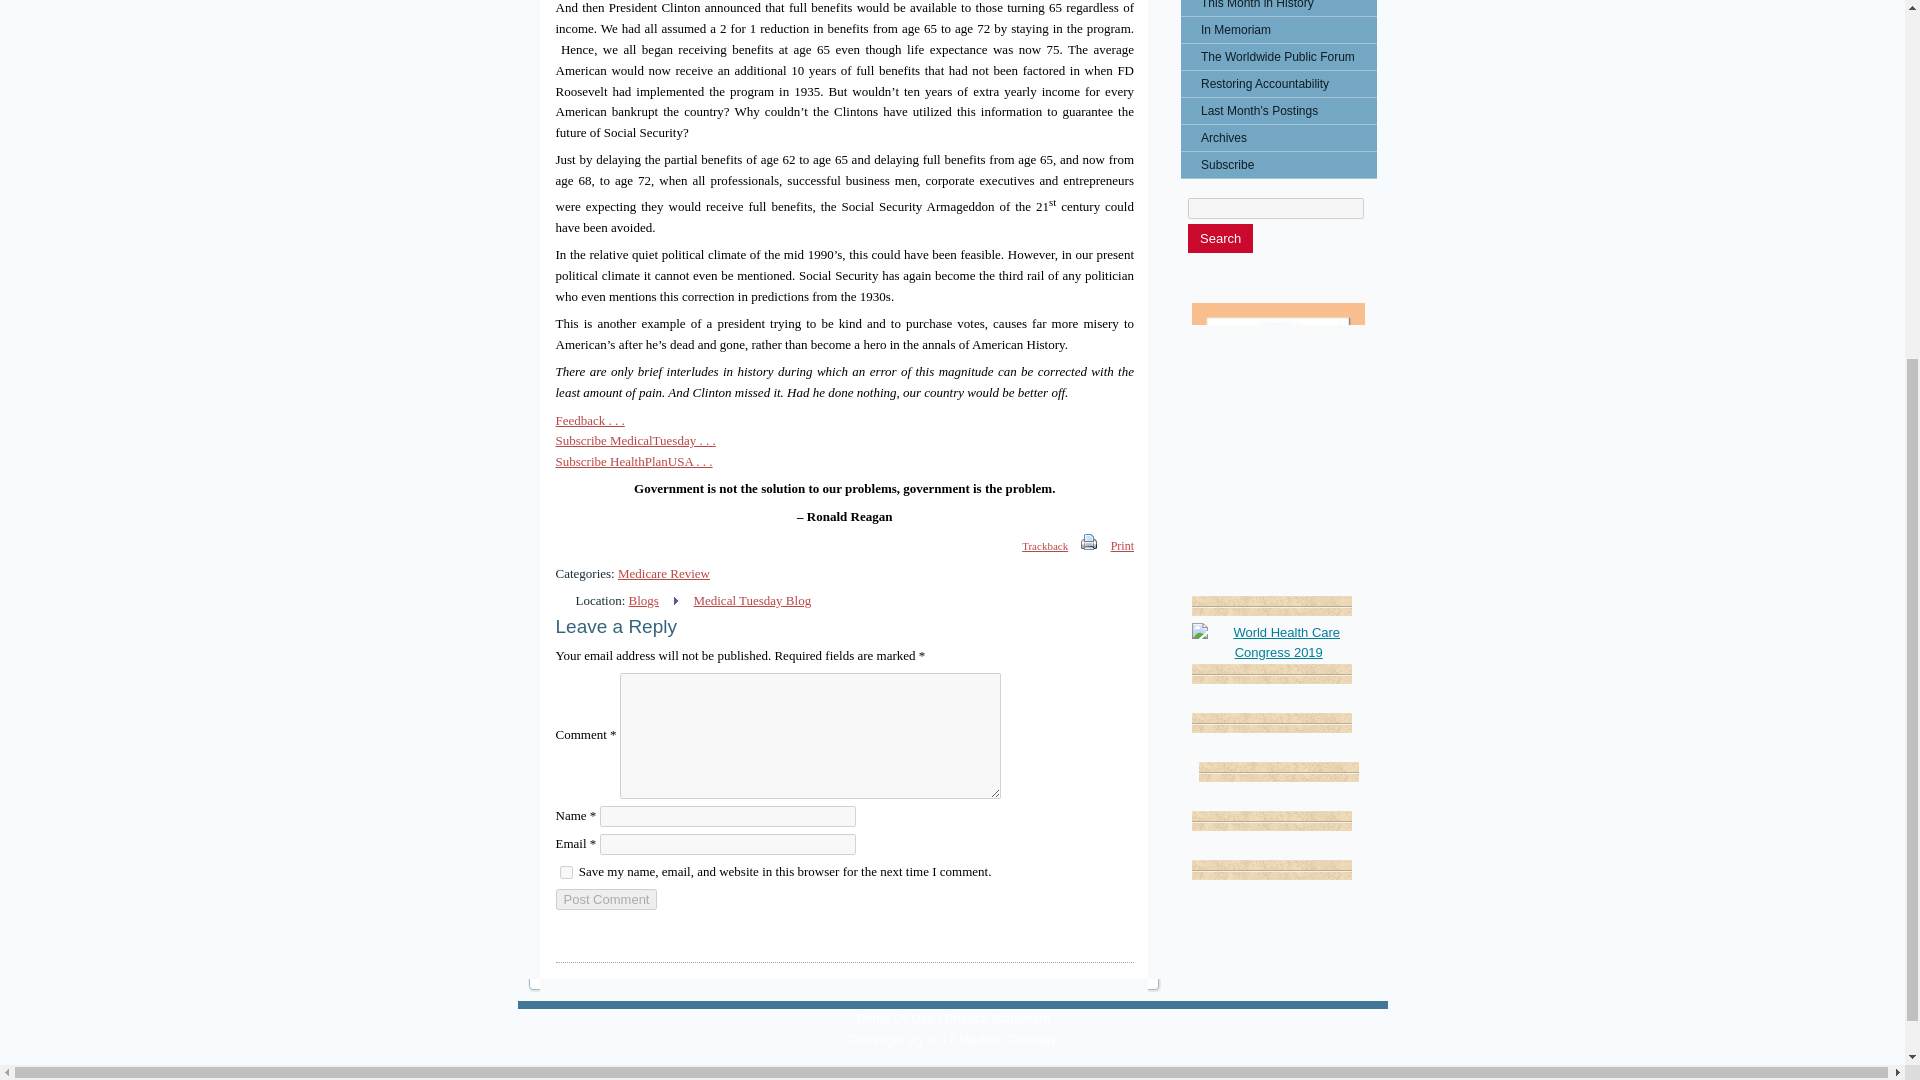 Image resolution: width=1920 pixels, height=1080 pixels. Describe the element at coordinates (636, 440) in the screenshot. I see `Subscribe MedicalTuesday . . .` at that location.